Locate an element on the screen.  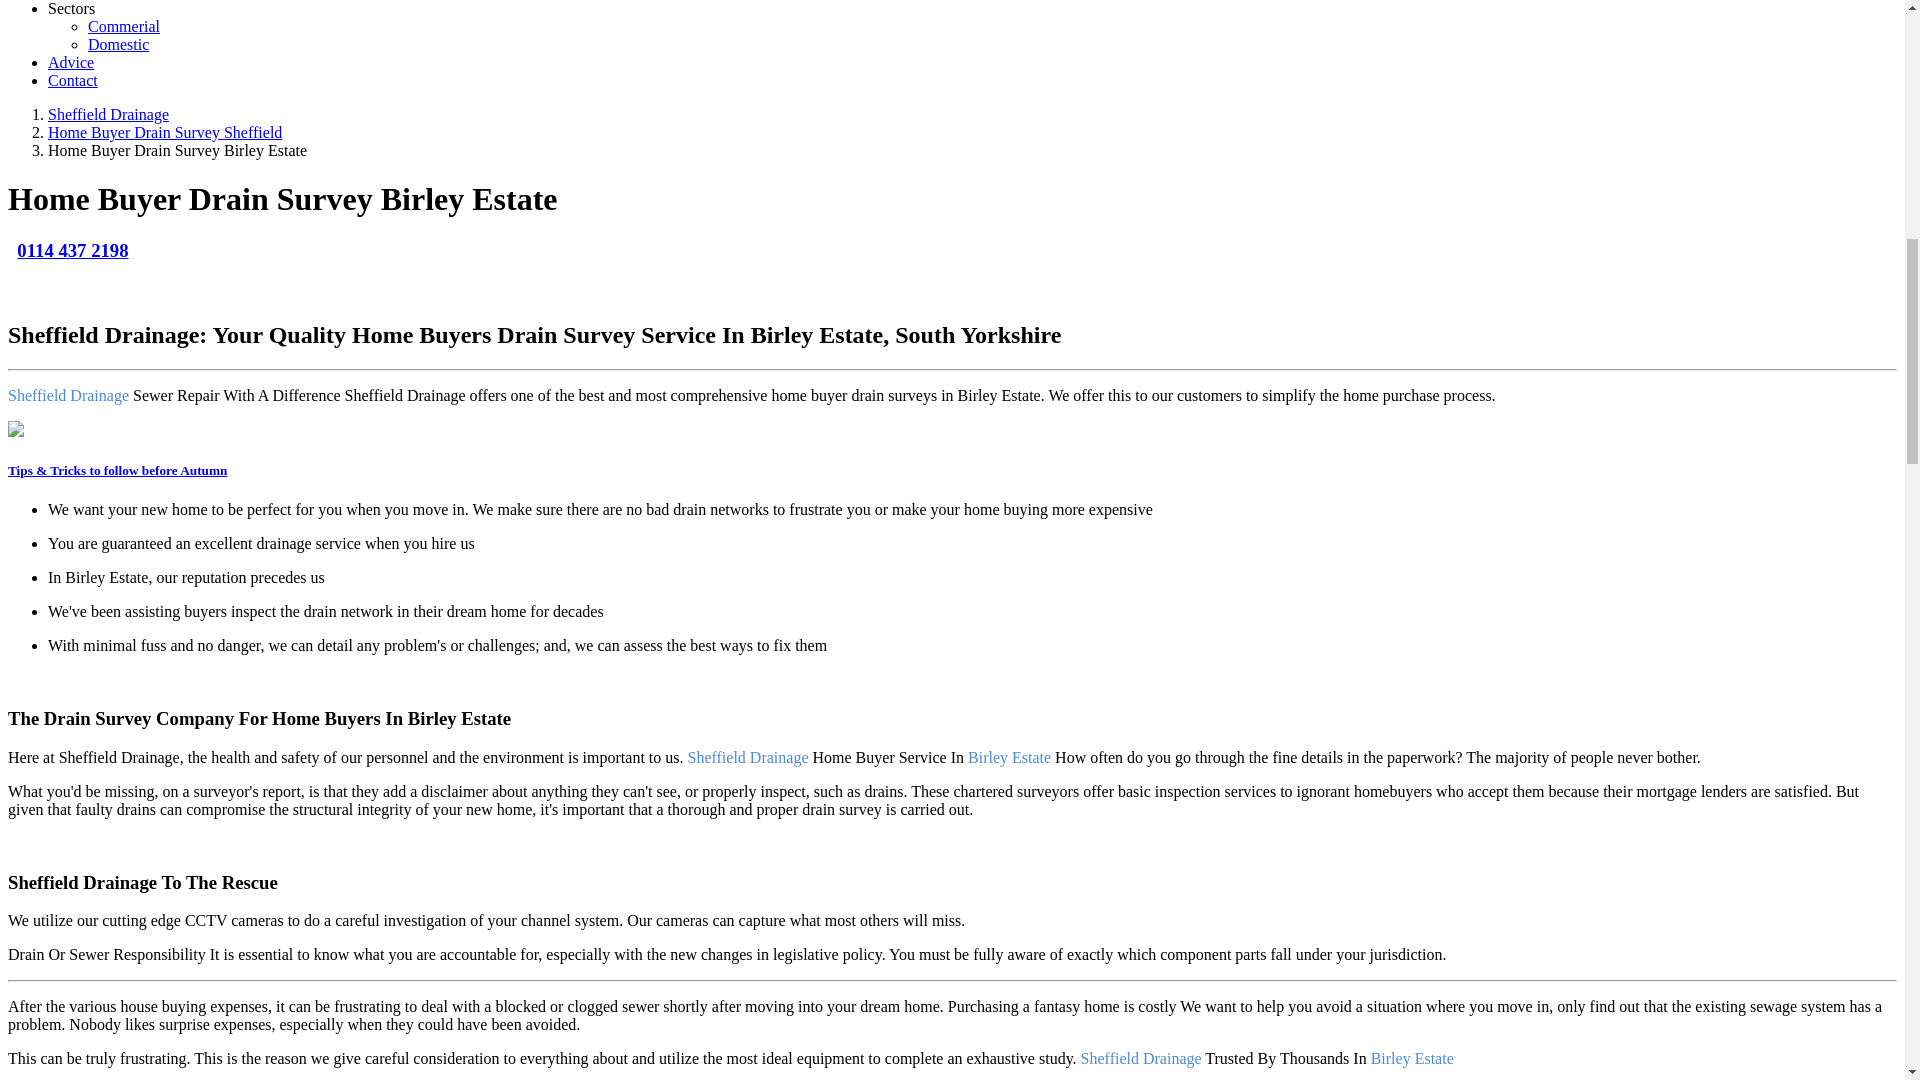
Sectors is located at coordinates (71, 8).